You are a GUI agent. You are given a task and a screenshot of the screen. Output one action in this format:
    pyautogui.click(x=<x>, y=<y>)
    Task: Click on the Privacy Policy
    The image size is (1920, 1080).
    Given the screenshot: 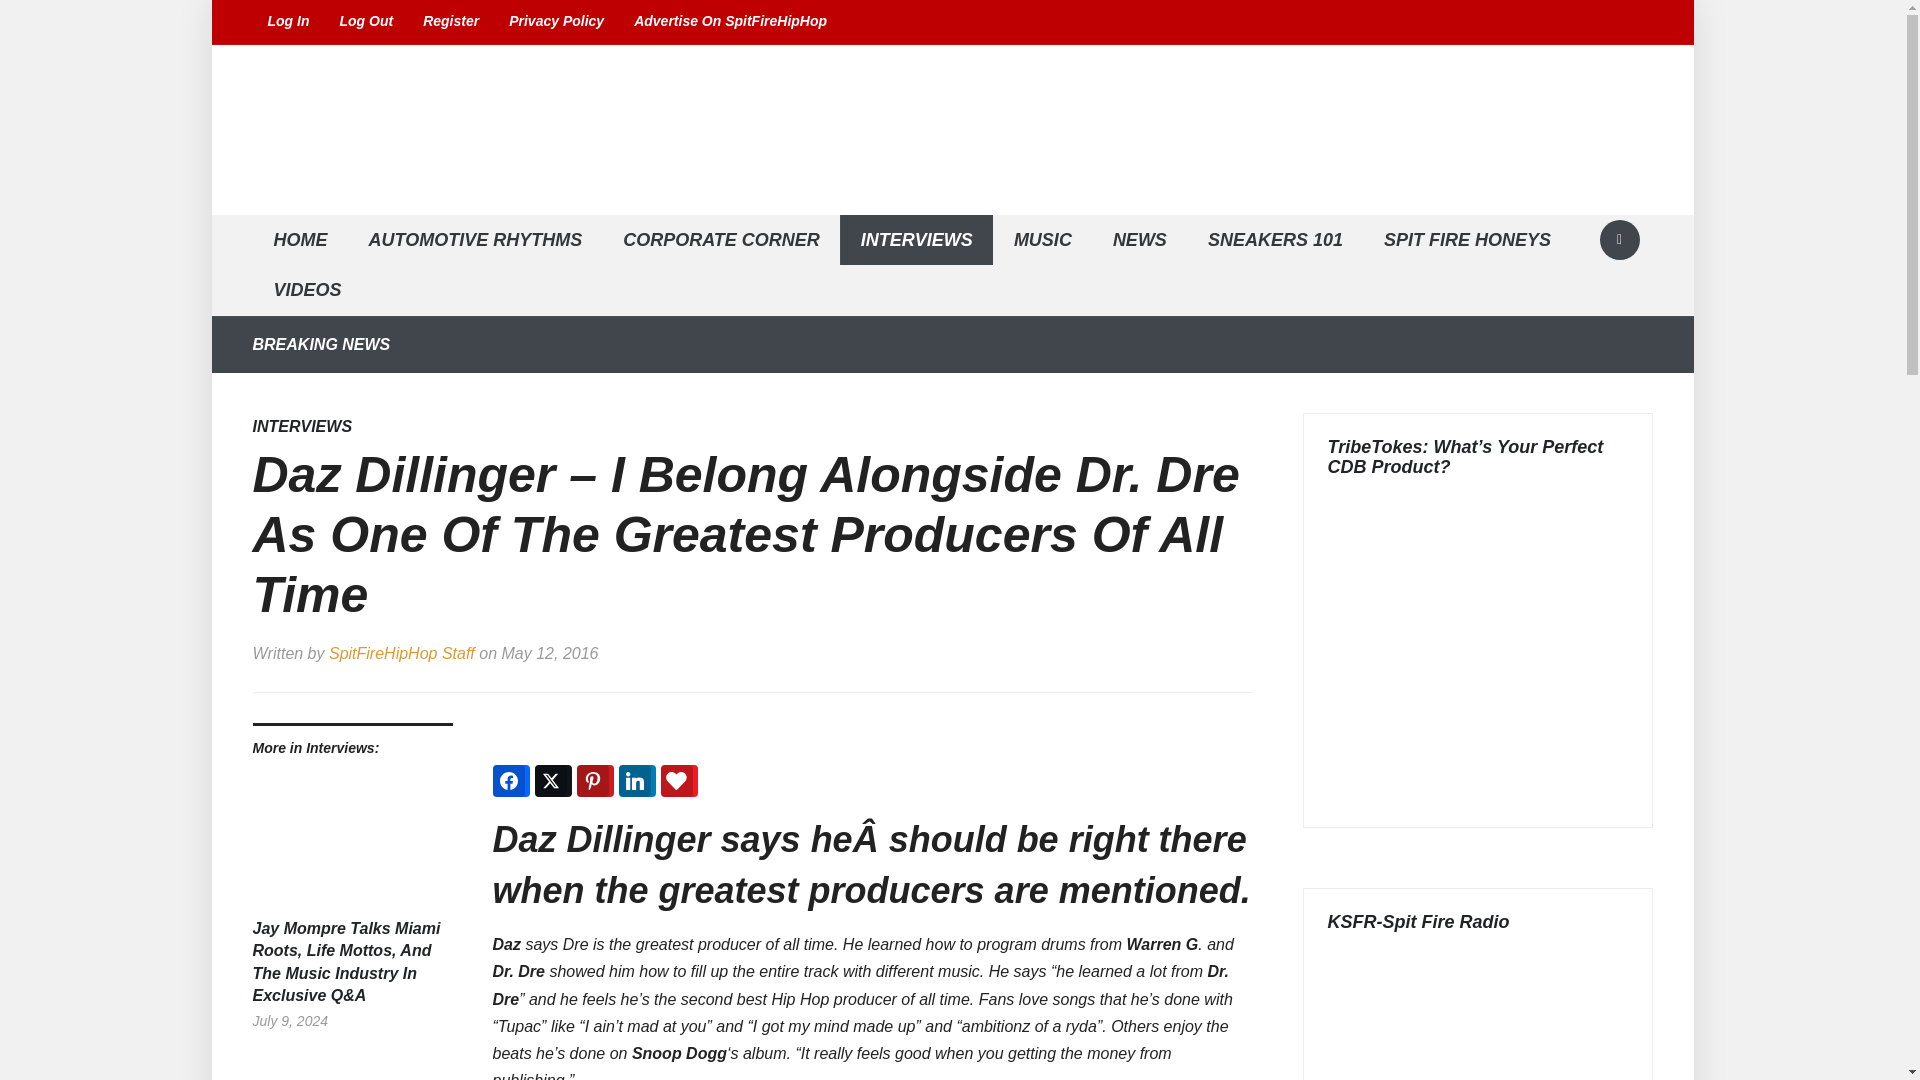 What is the action you would take?
    pyautogui.click(x=556, y=22)
    